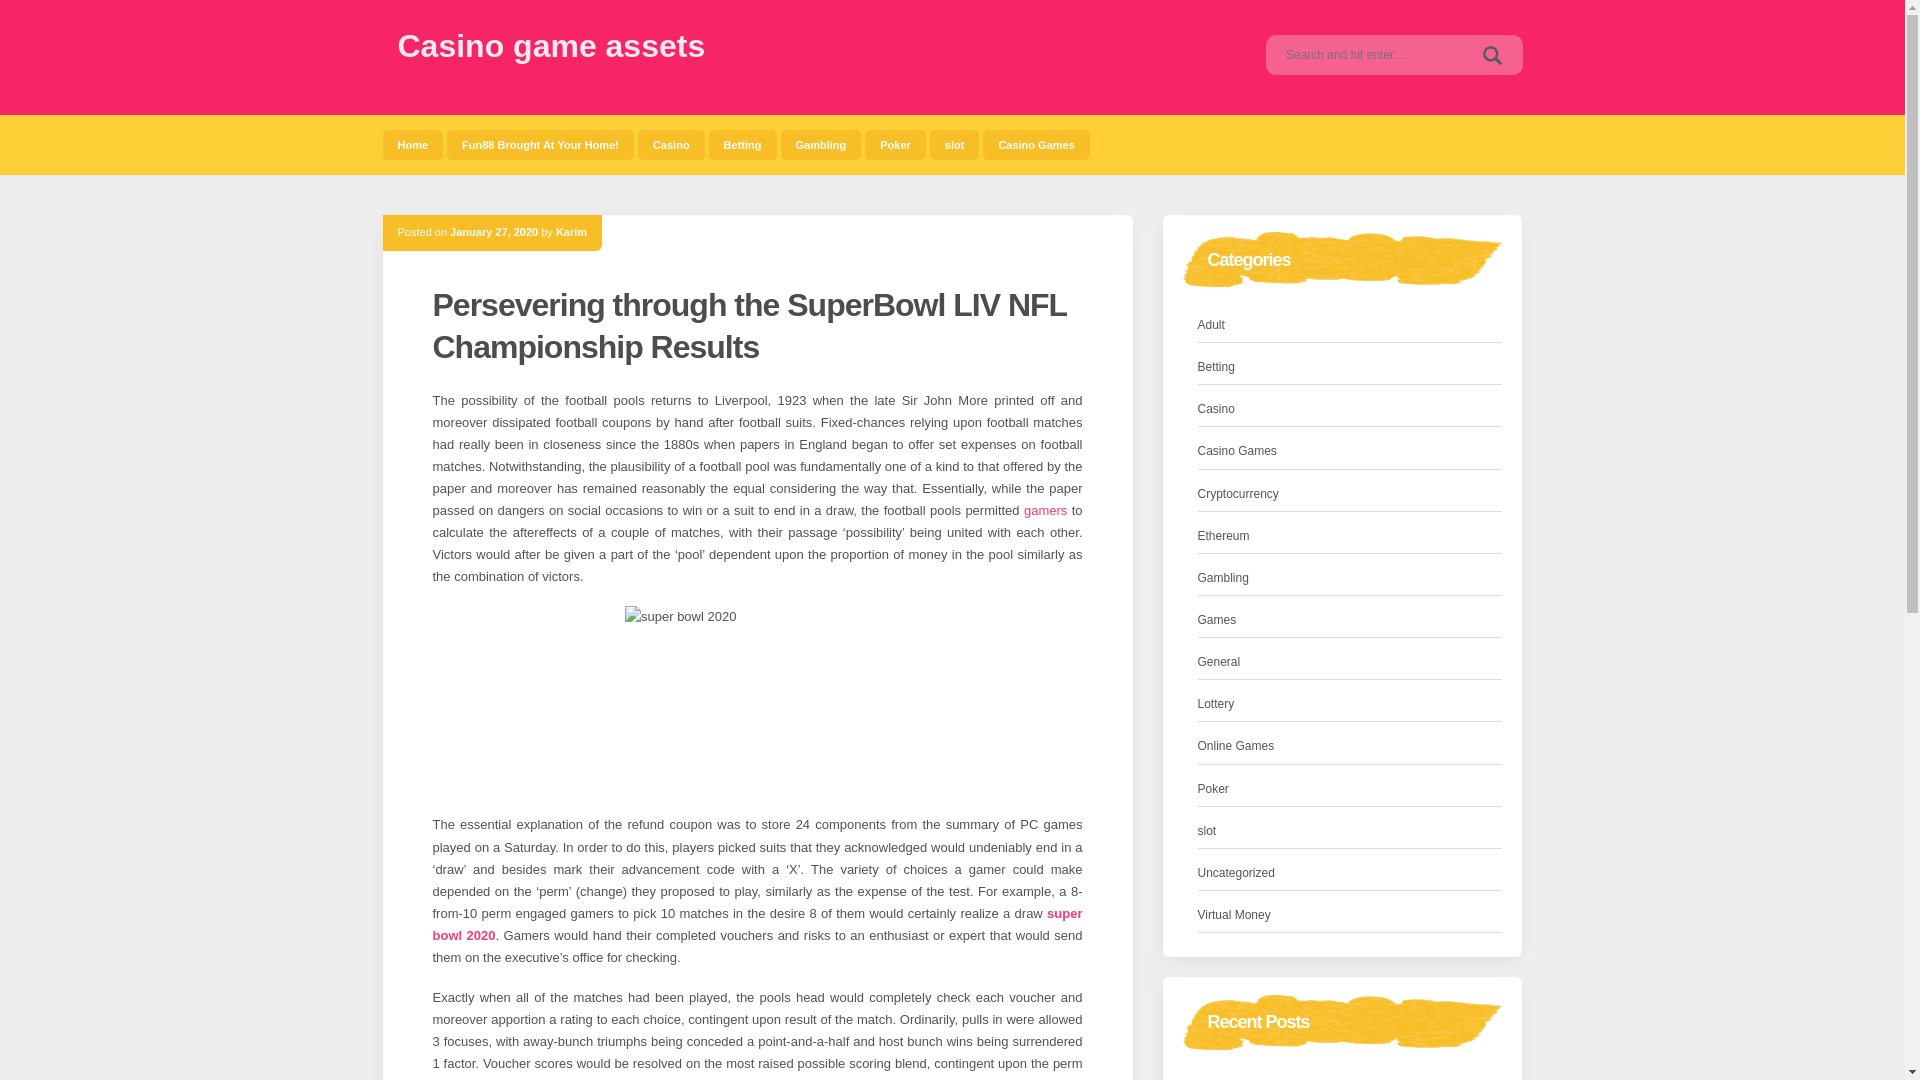  I want to click on Home, so click(412, 144).